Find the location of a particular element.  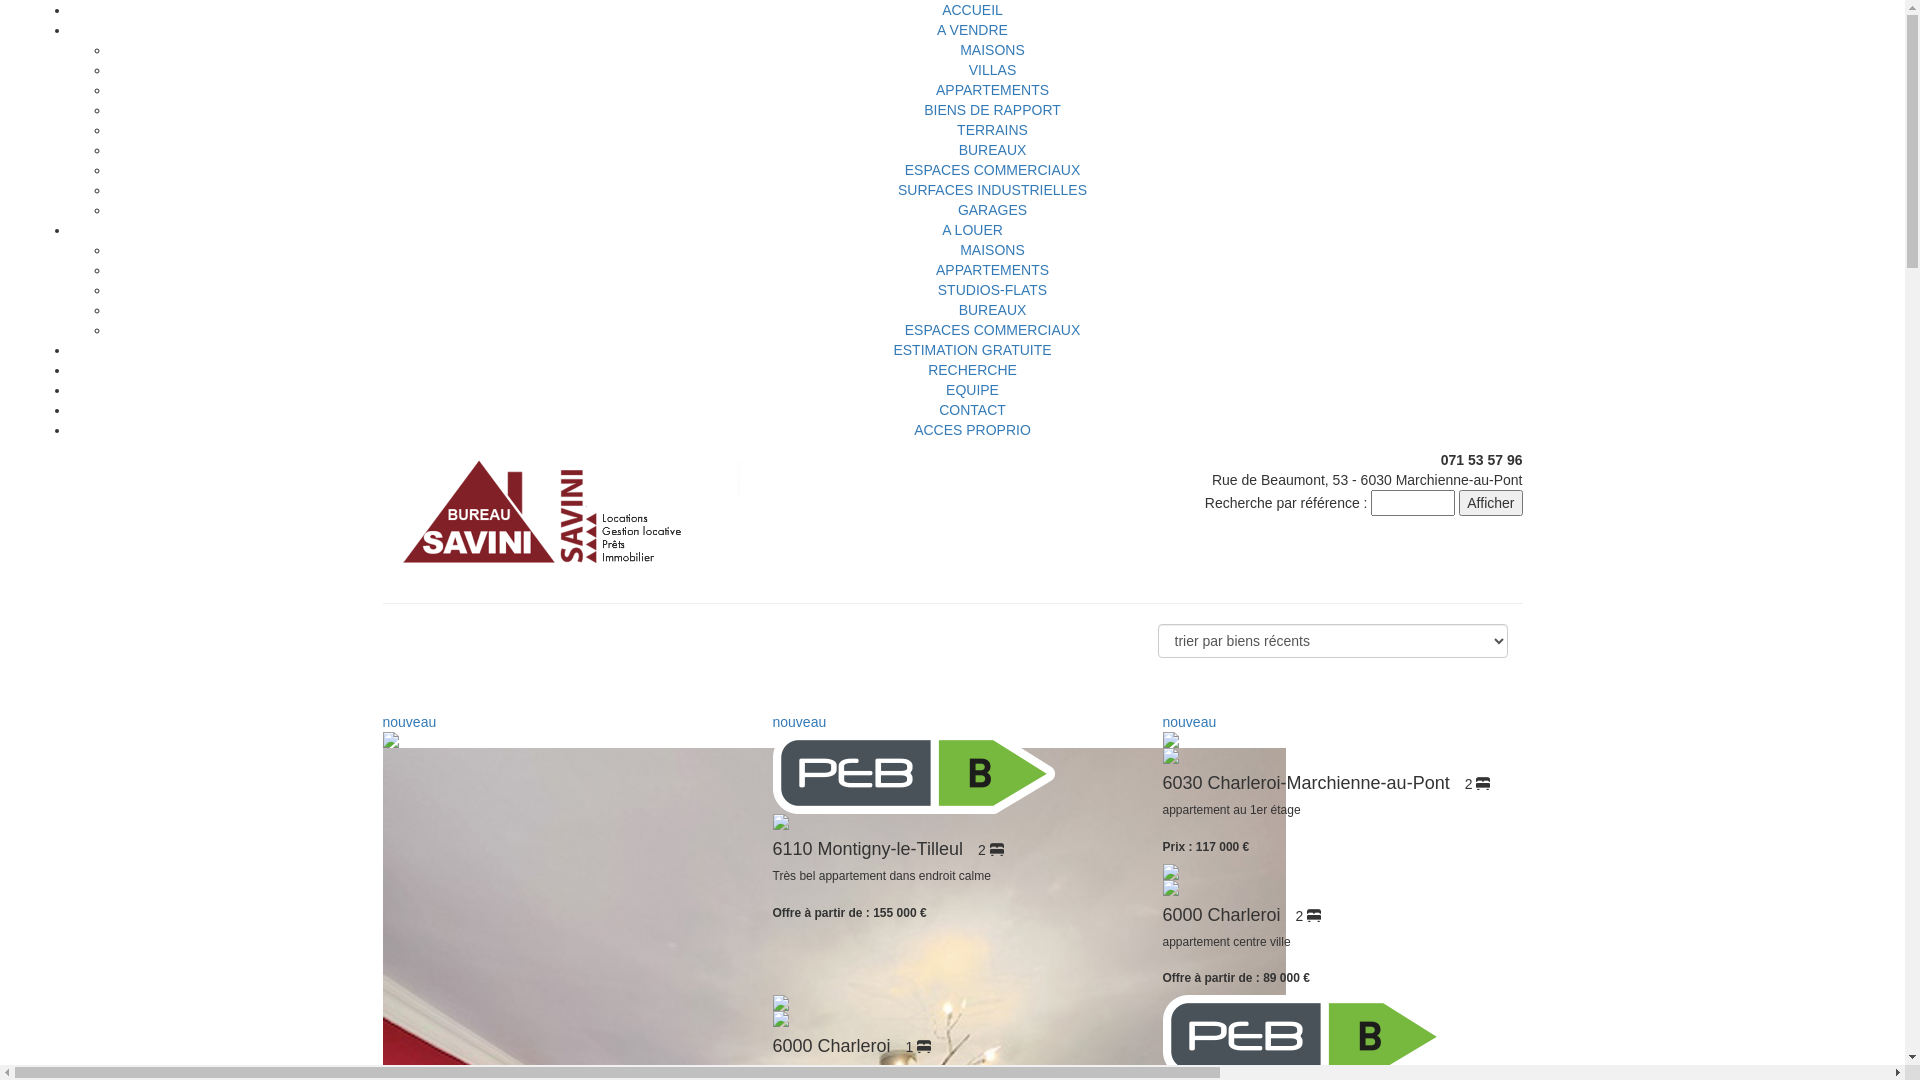

RECHERCHE is located at coordinates (972, 370).